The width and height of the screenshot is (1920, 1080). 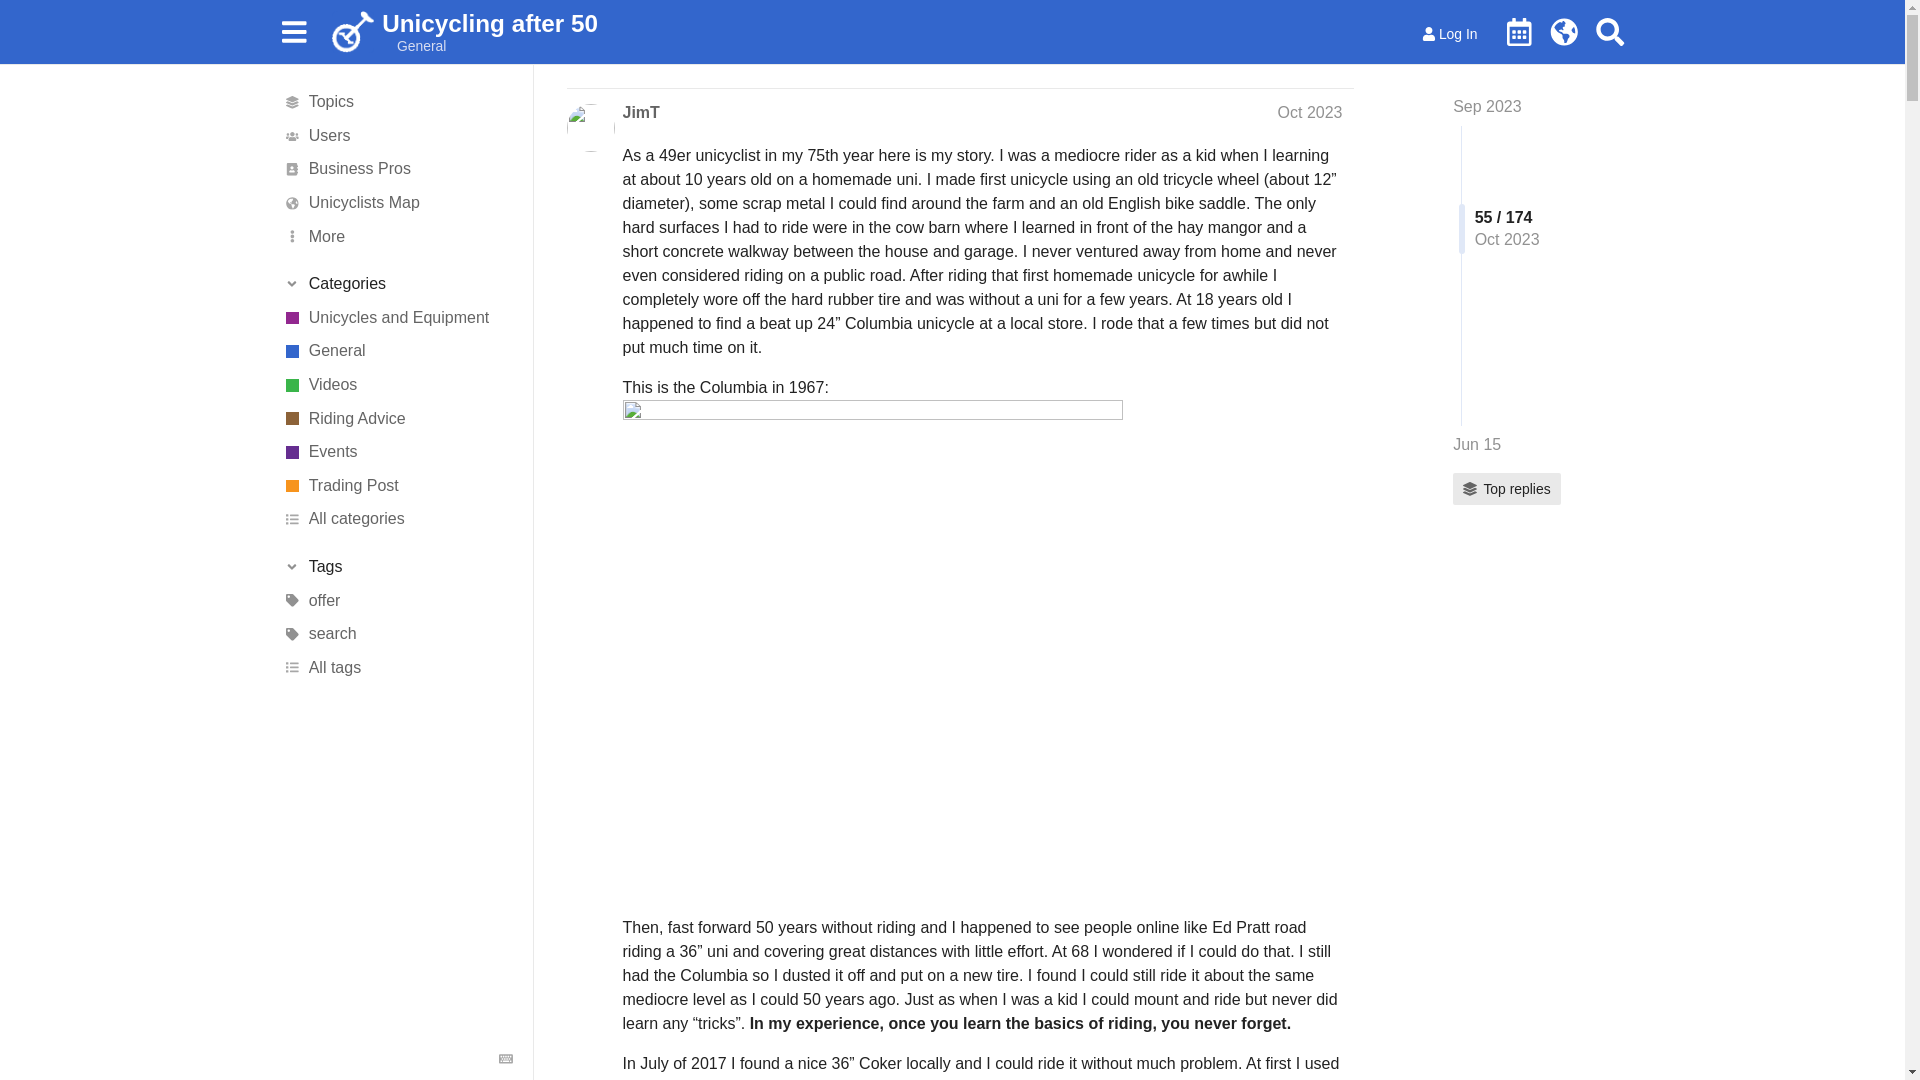 I want to click on Log In, so click(x=1450, y=34).